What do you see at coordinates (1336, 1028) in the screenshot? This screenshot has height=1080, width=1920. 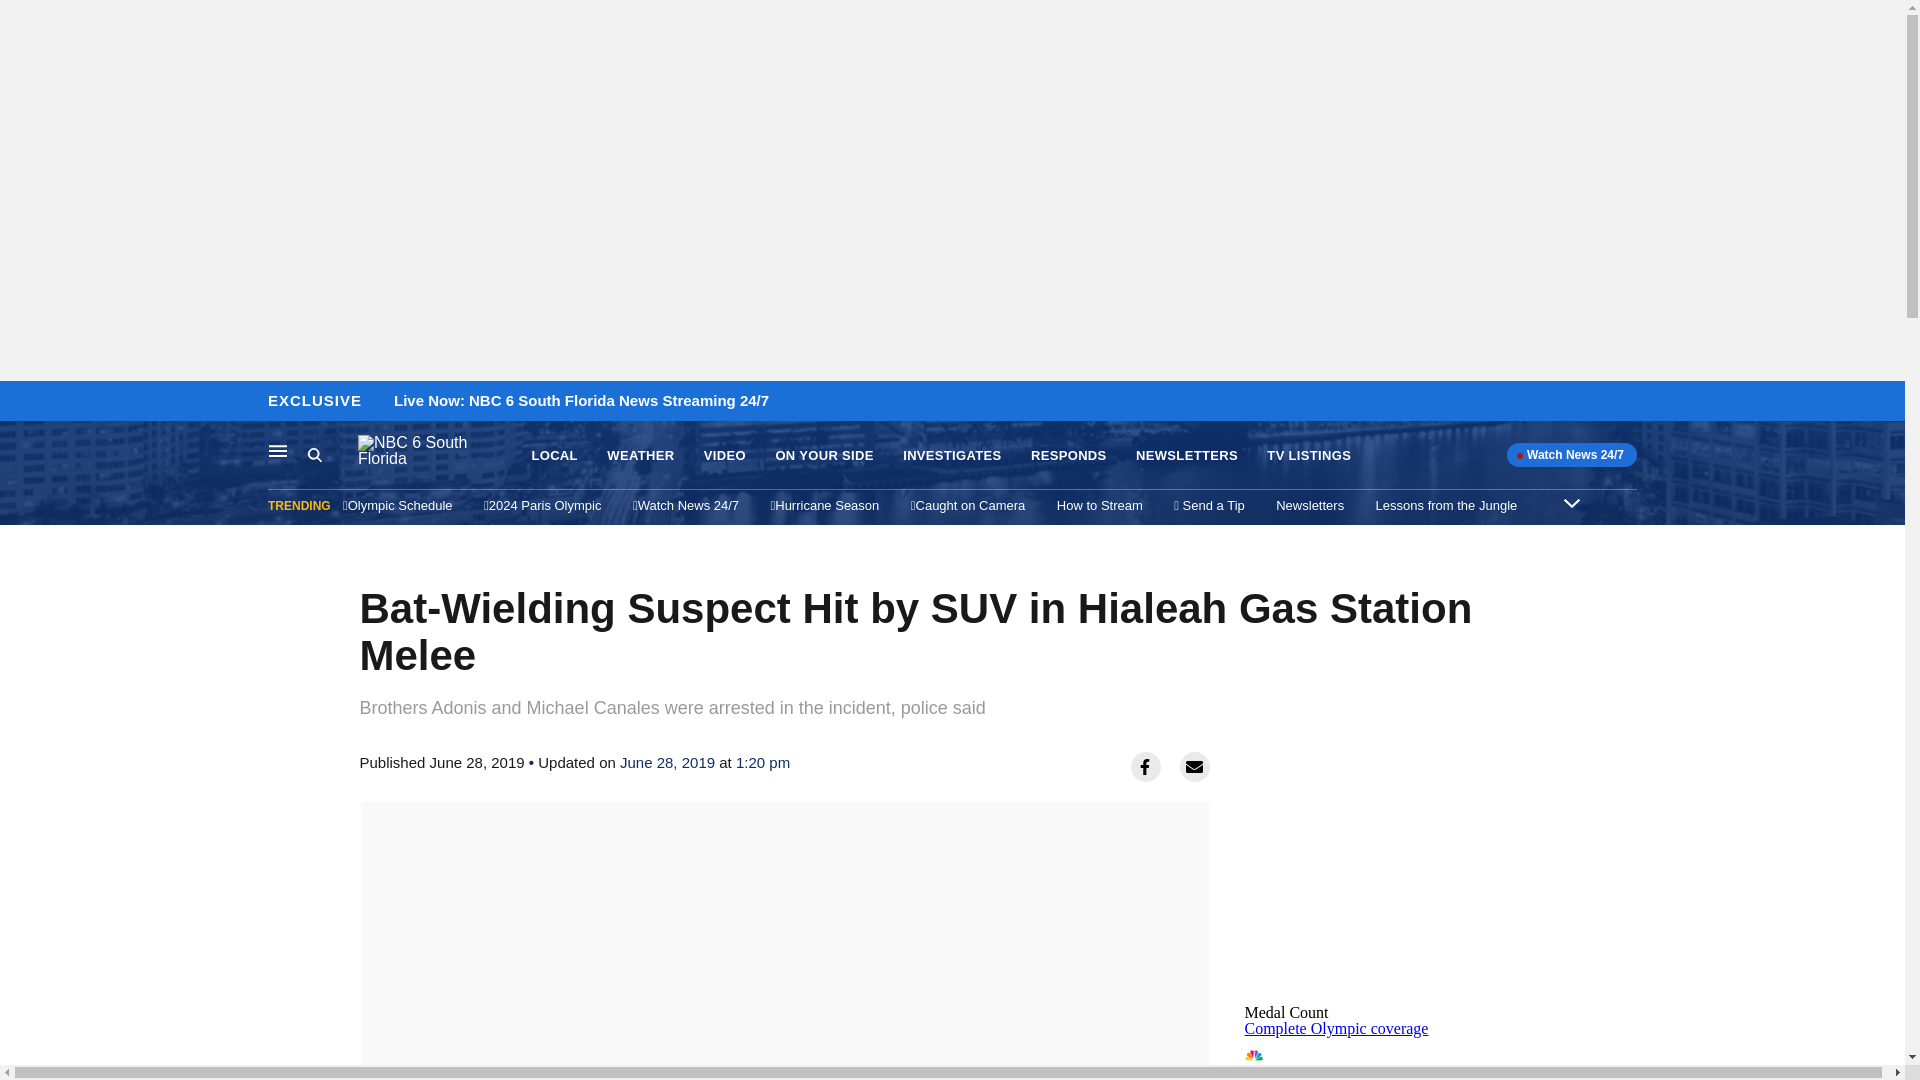 I see `TV LISTINGS` at bounding box center [1336, 1028].